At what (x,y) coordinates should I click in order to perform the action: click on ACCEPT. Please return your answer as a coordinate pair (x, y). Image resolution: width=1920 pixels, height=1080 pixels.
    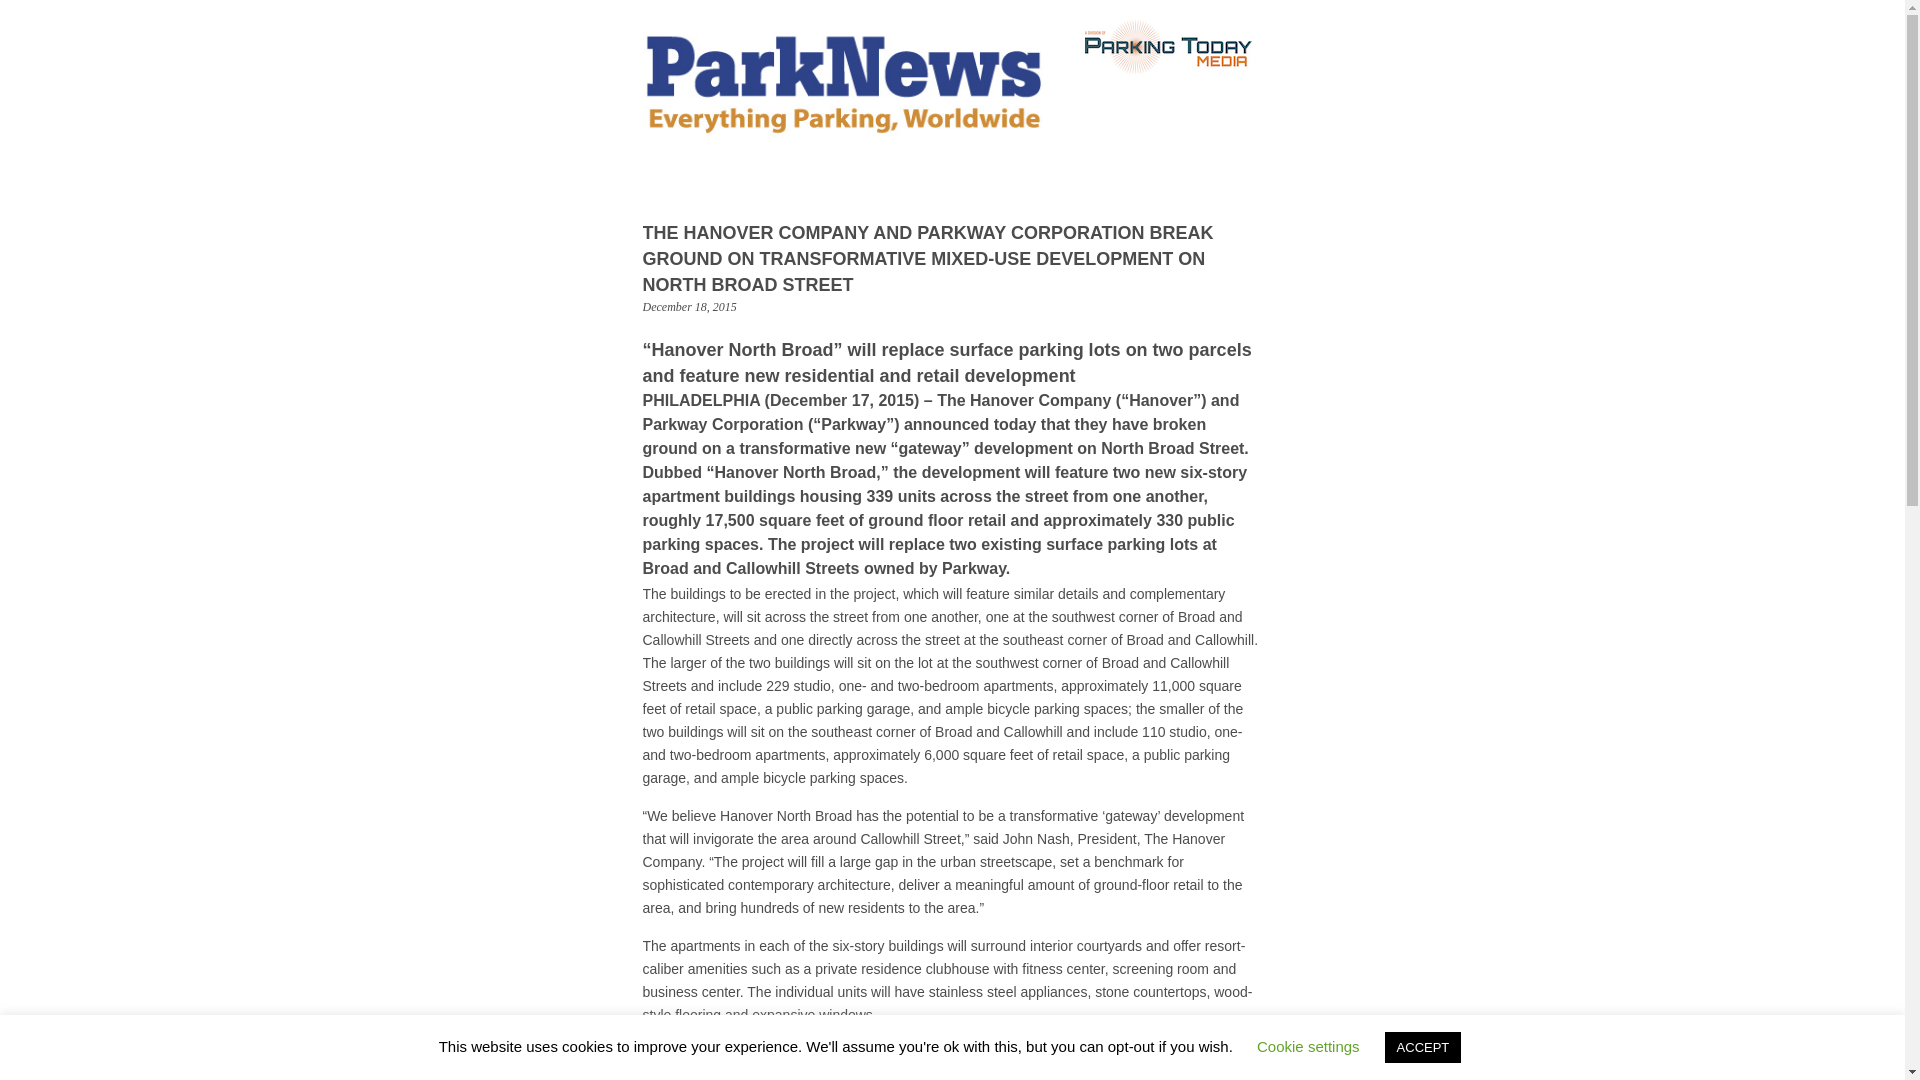
    Looking at the image, I should click on (1422, 1047).